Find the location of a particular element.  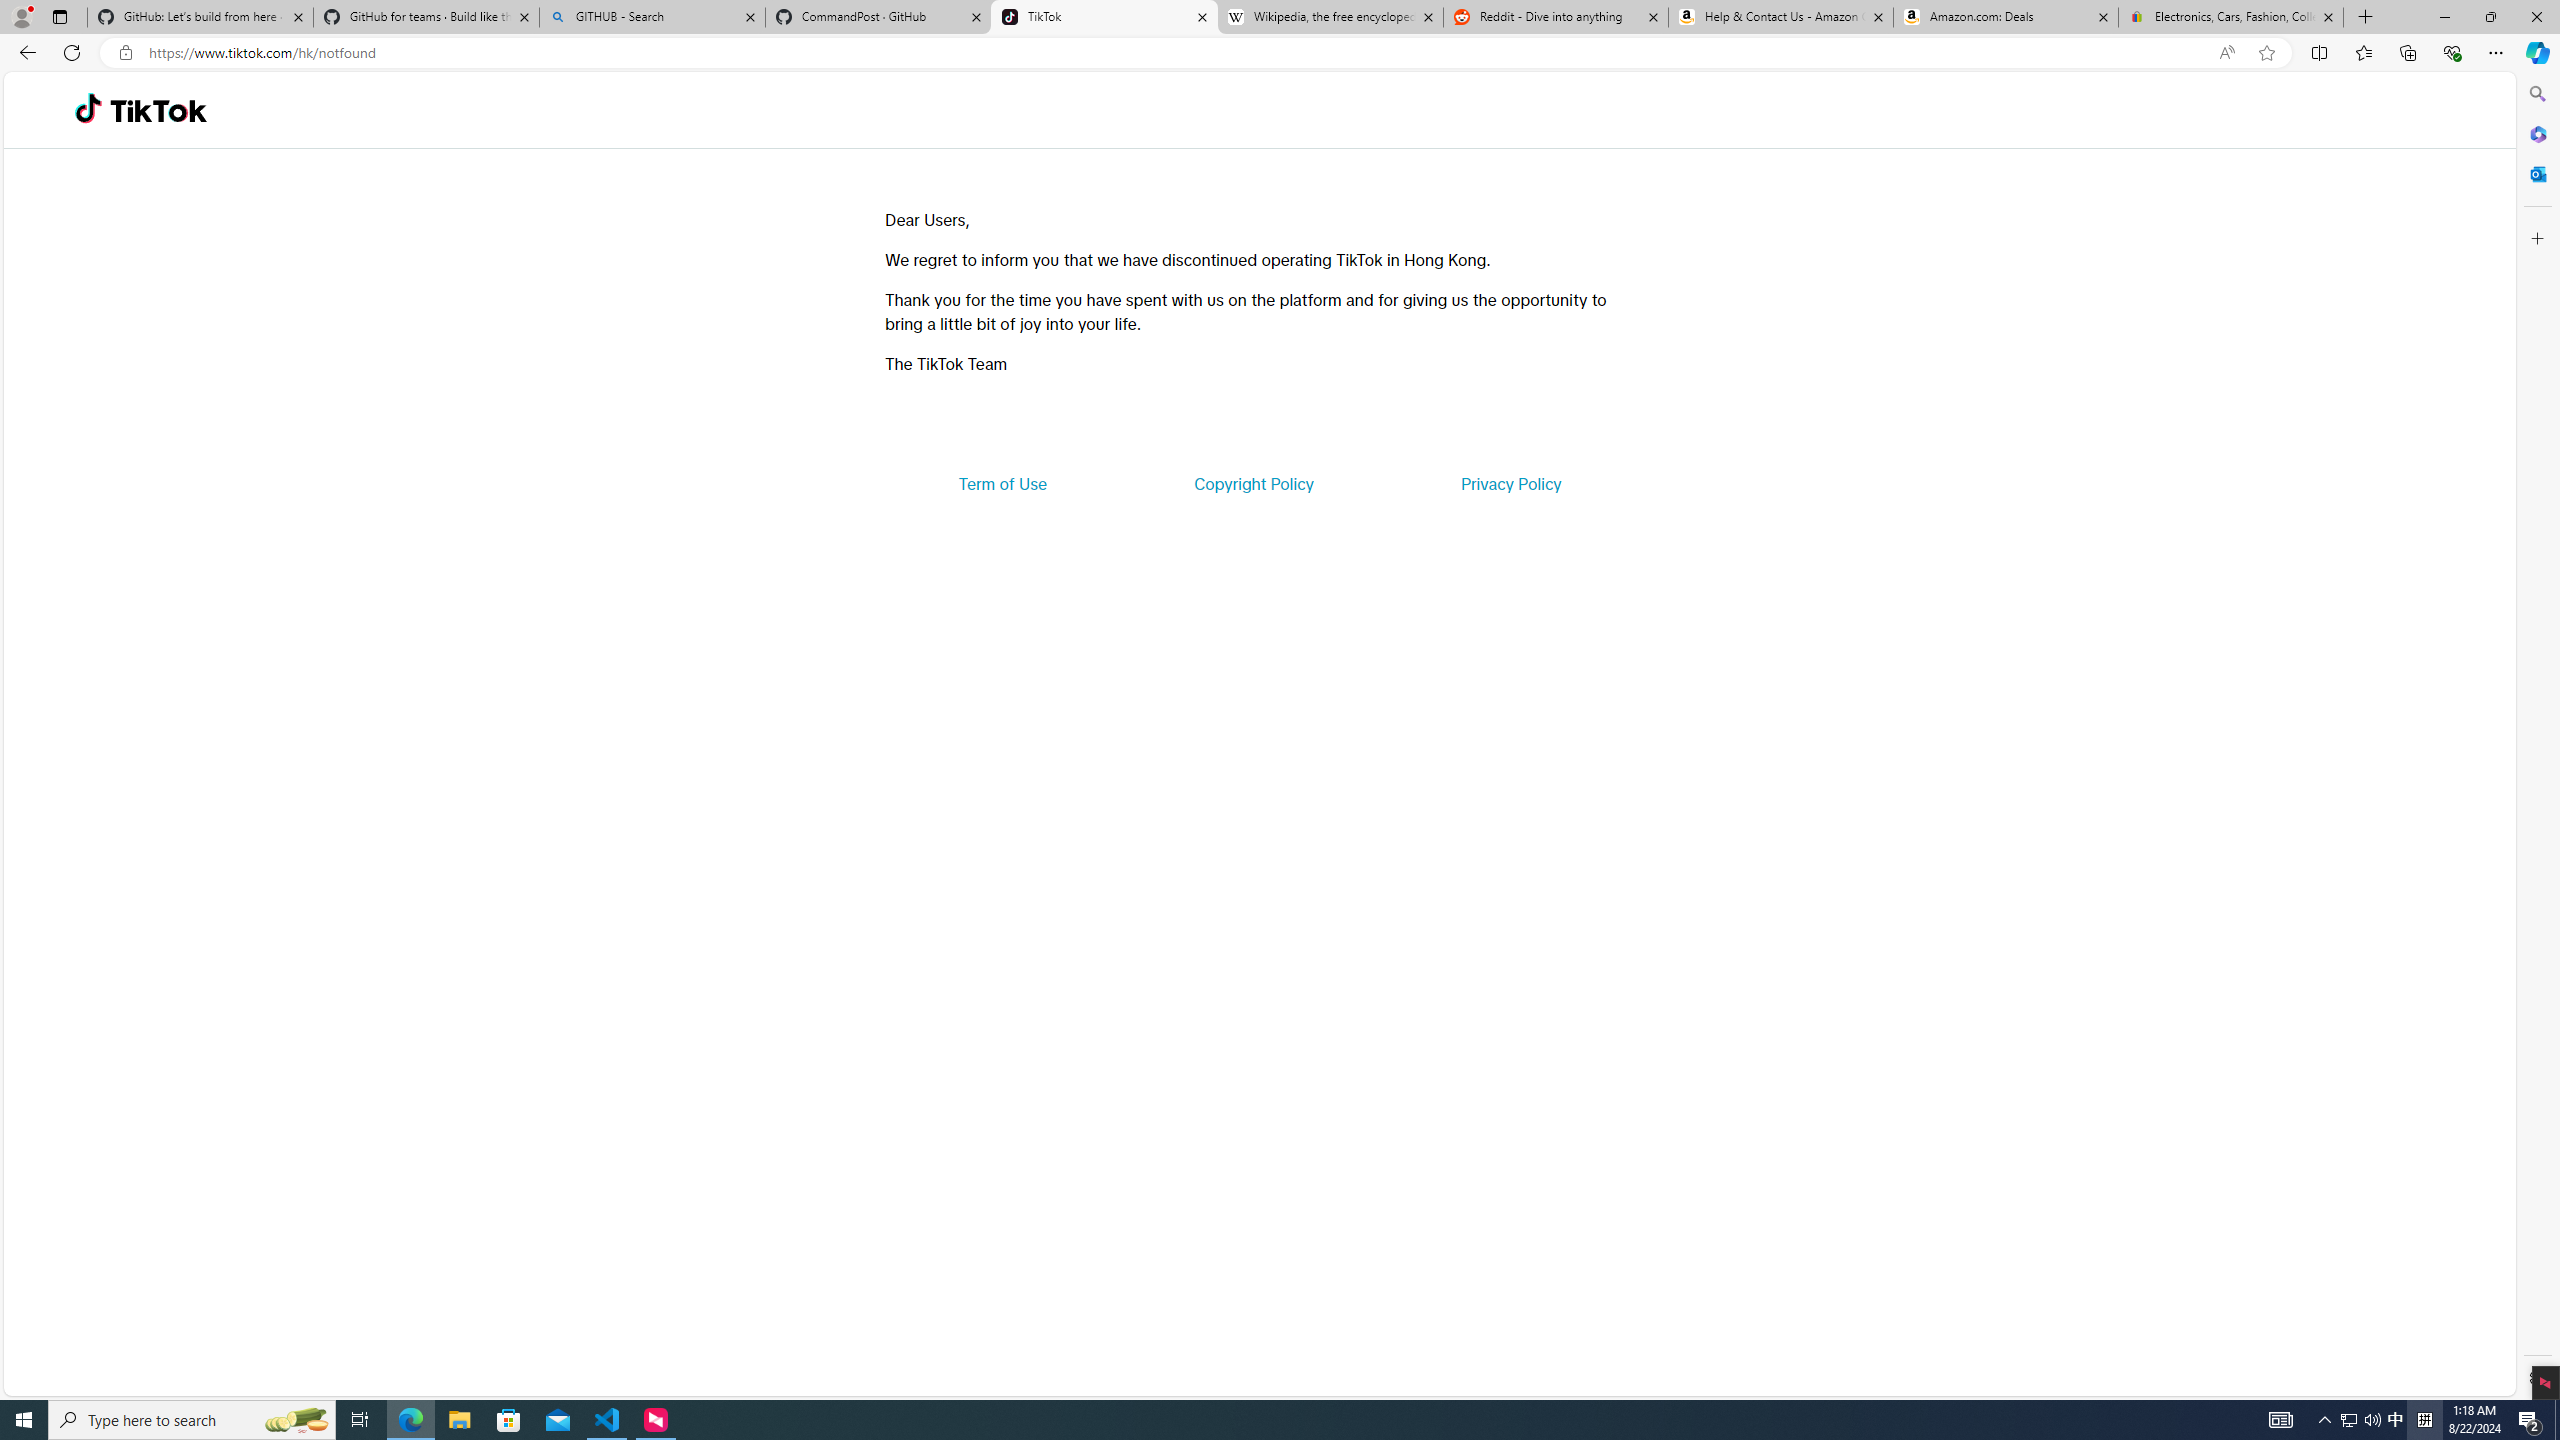

Close is located at coordinates (2536, 17).